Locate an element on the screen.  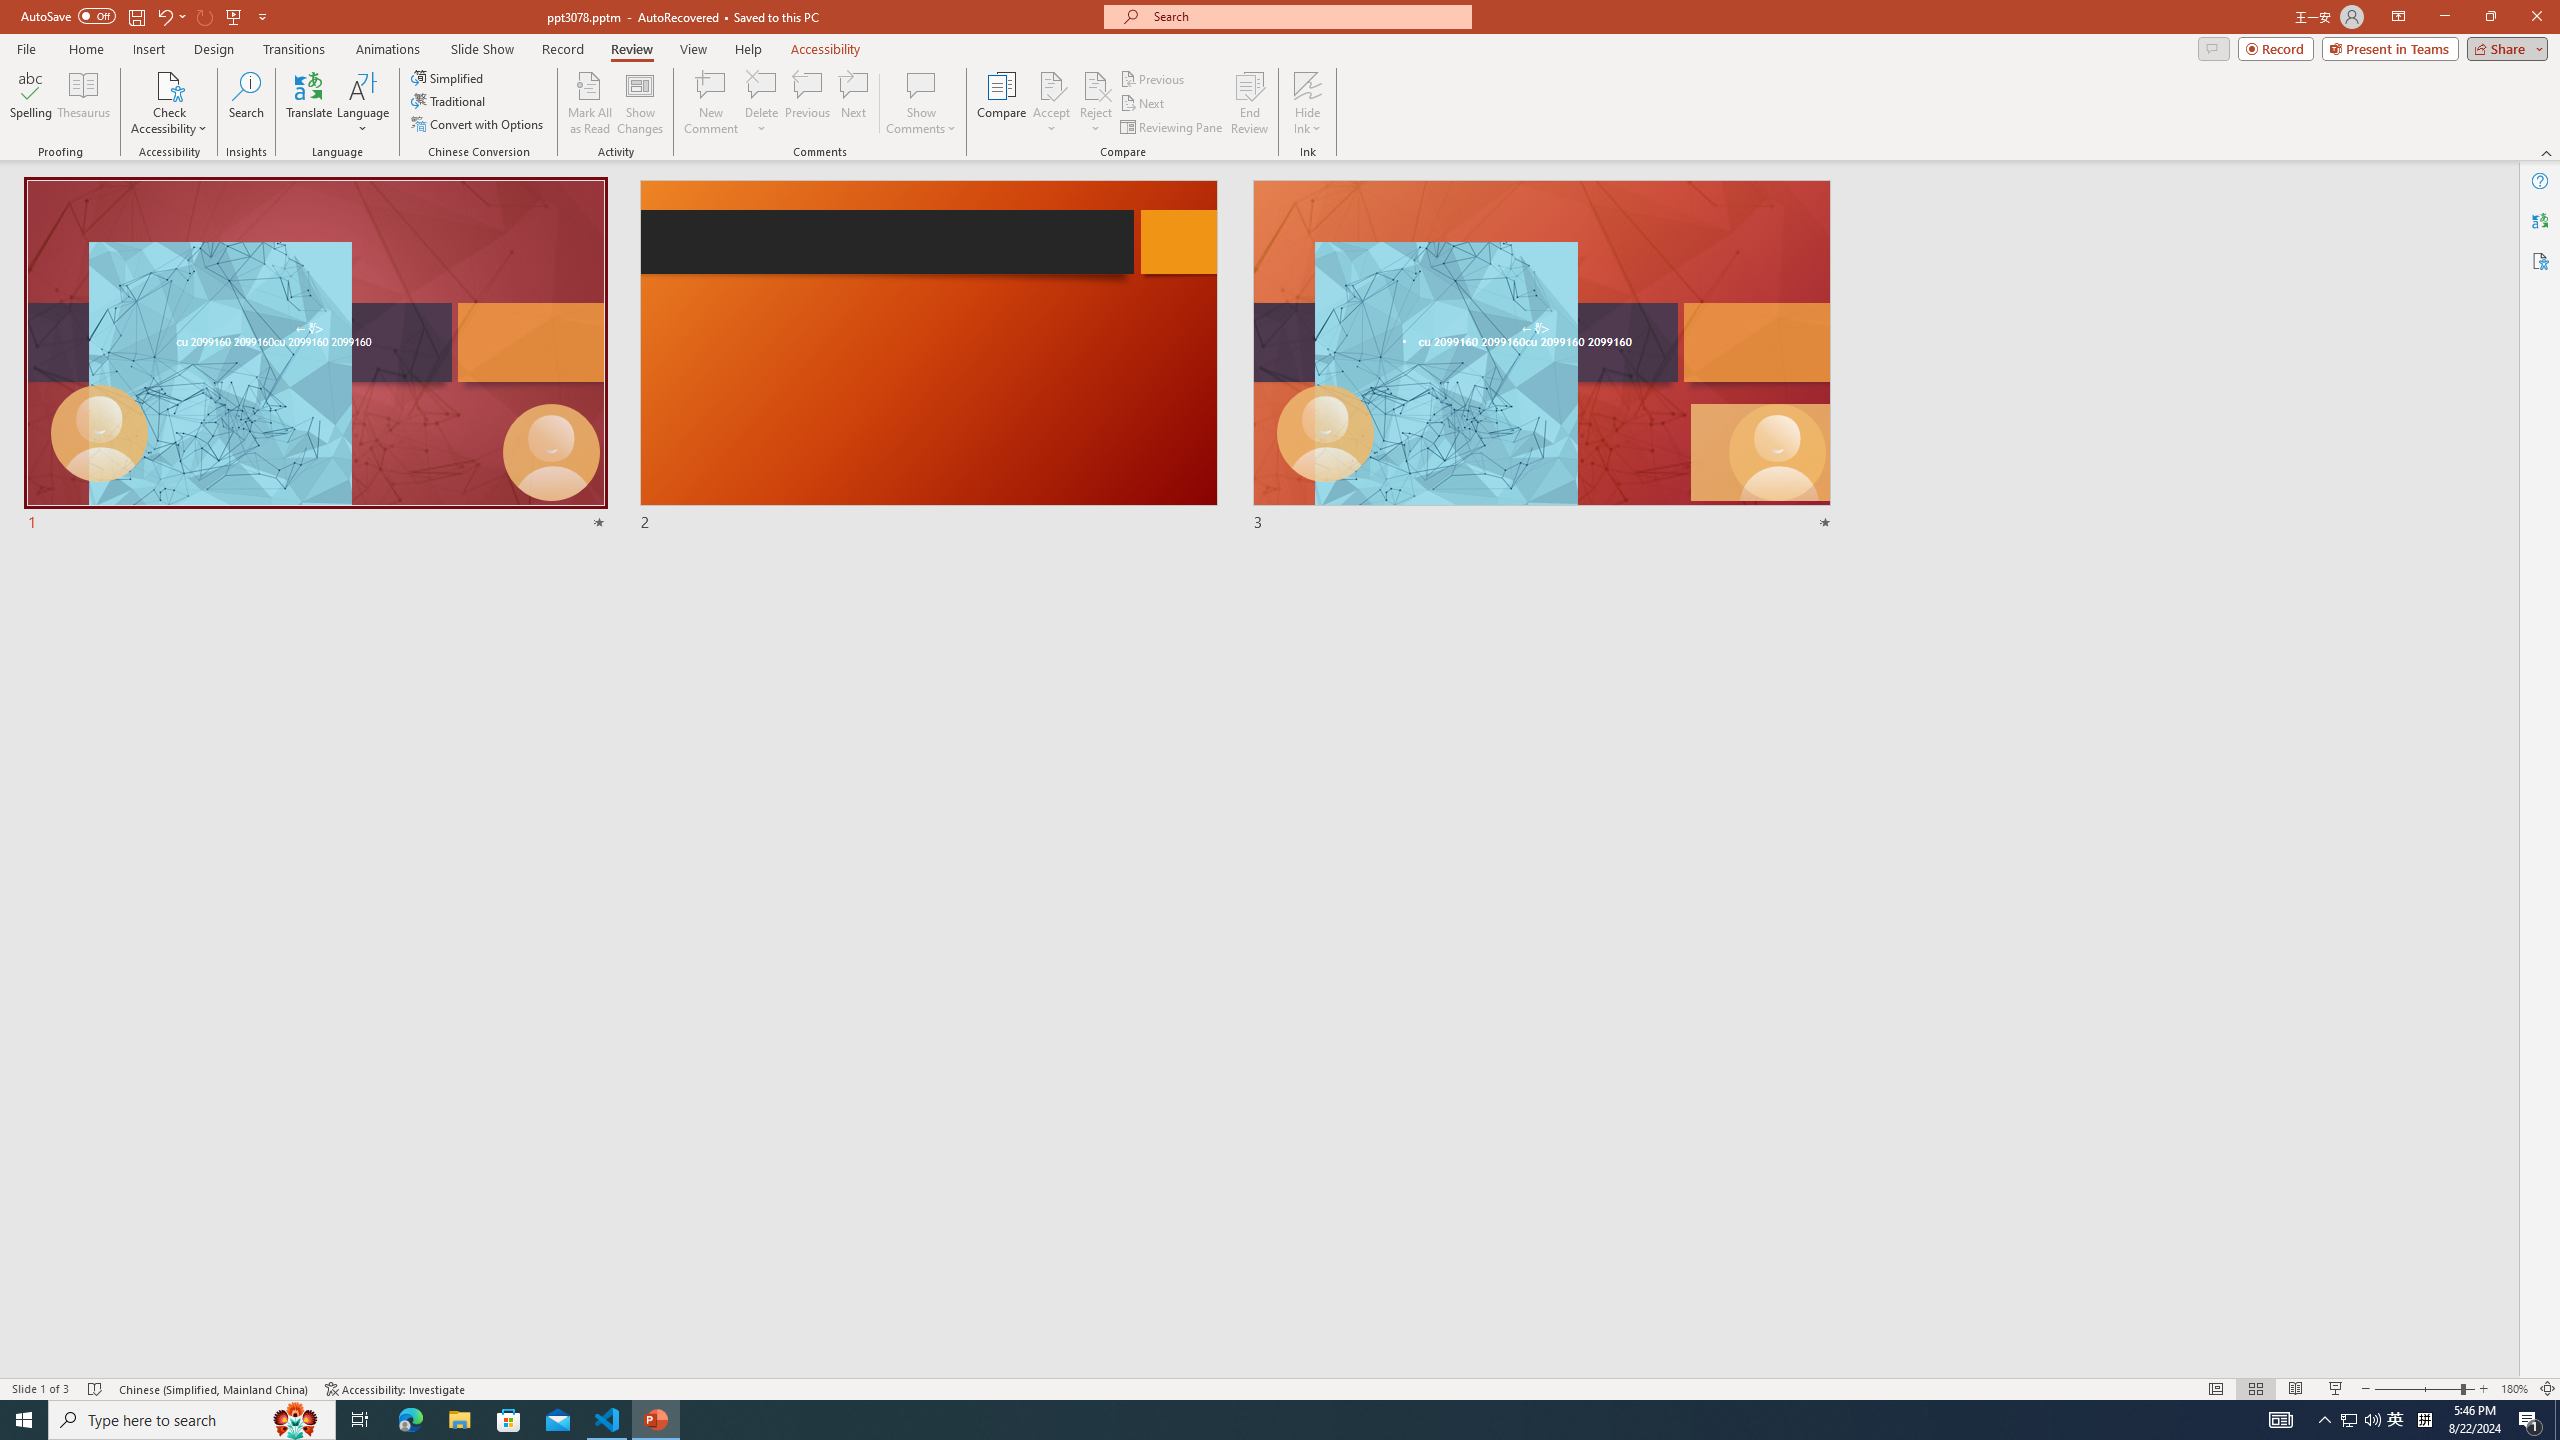
Slide is located at coordinates (1542, 356).